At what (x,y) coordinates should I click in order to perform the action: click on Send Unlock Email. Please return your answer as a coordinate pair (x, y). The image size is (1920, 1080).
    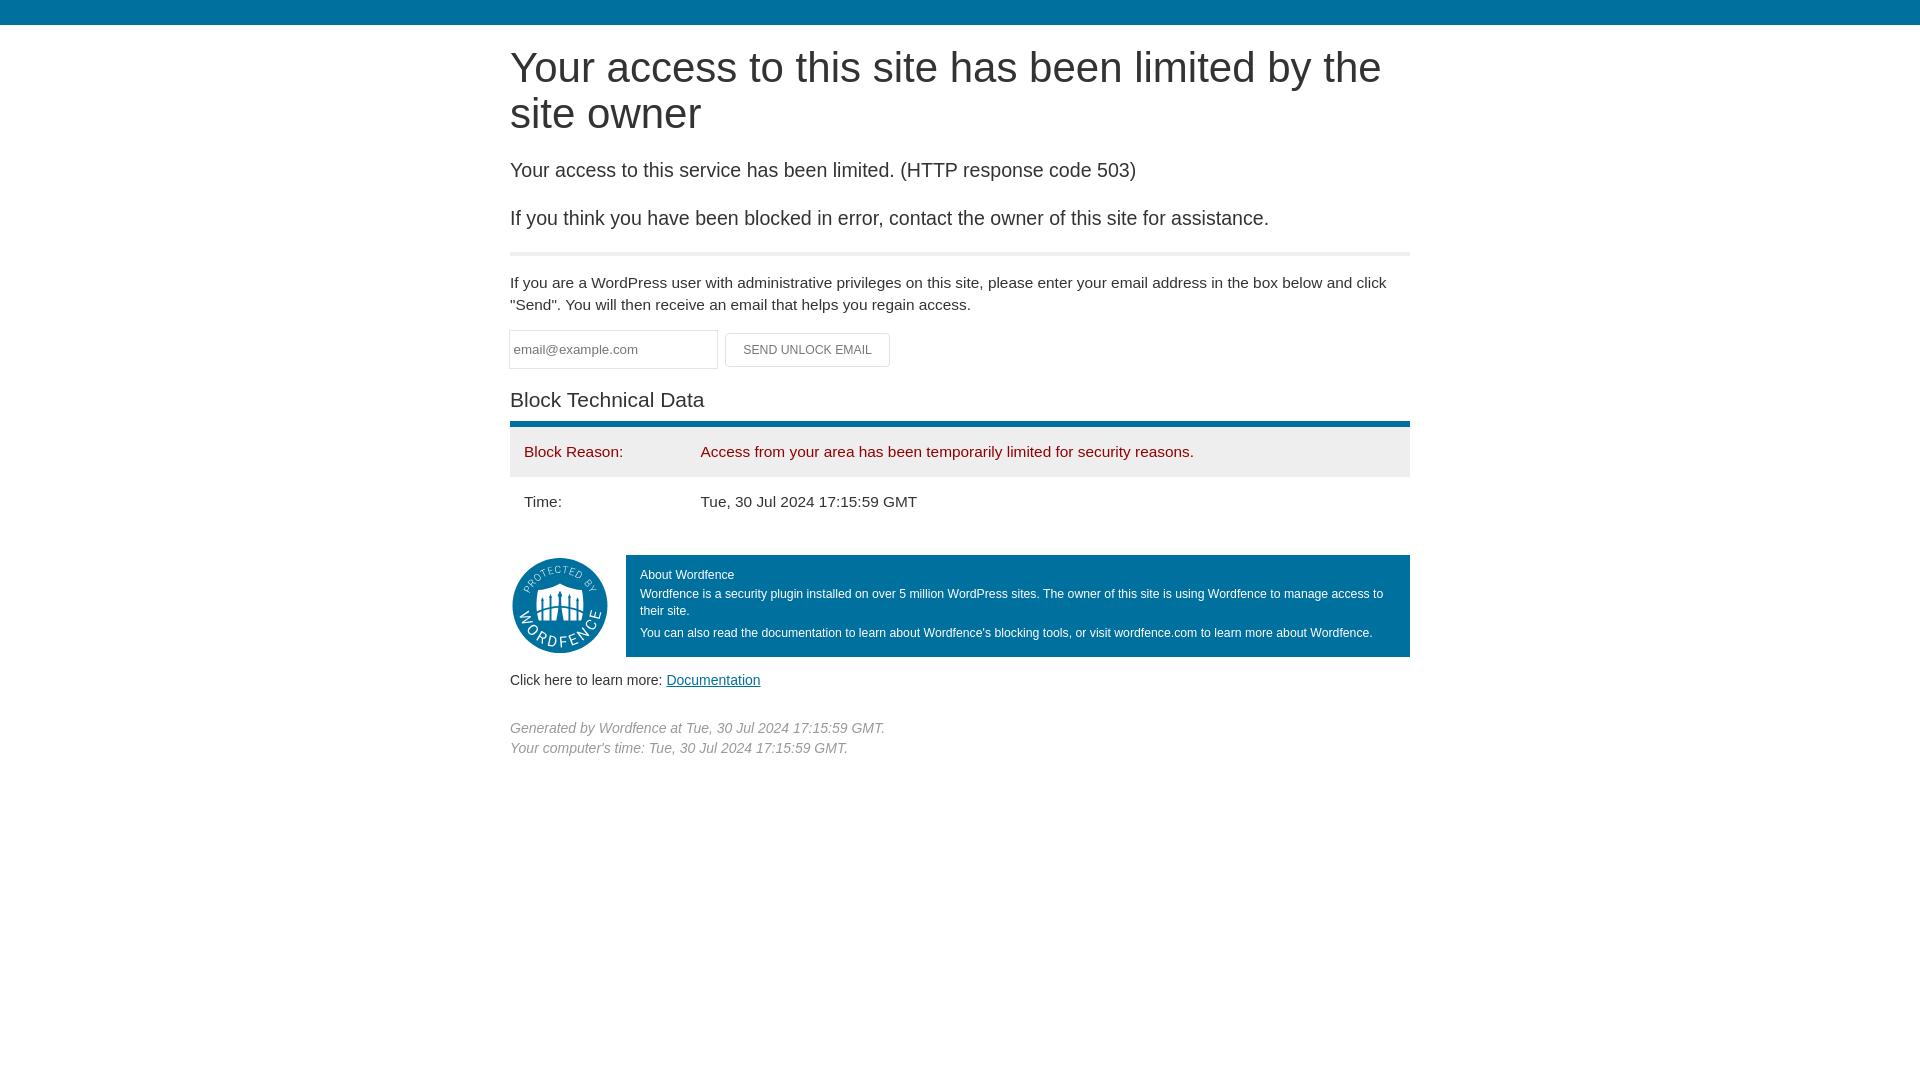
    Looking at the image, I should click on (808, 350).